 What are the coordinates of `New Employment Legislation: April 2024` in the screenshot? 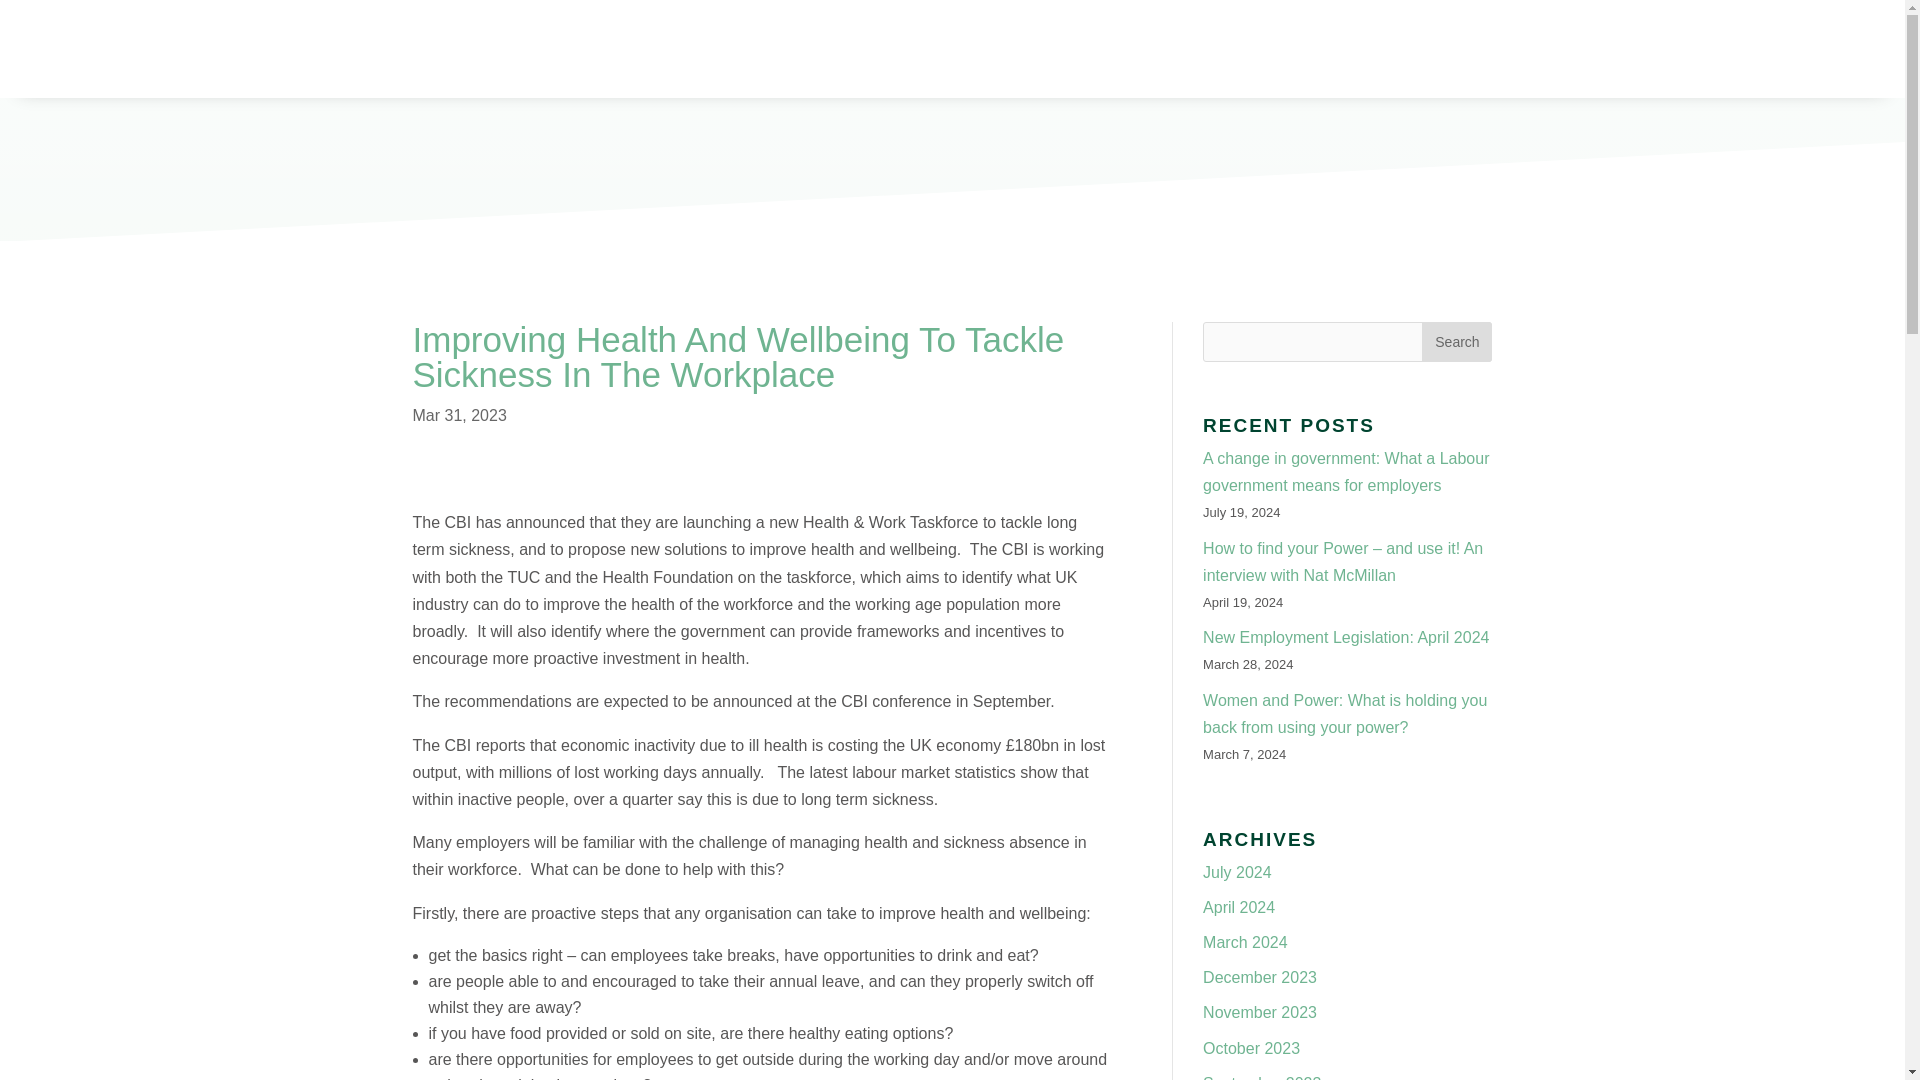 It's located at (1346, 636).